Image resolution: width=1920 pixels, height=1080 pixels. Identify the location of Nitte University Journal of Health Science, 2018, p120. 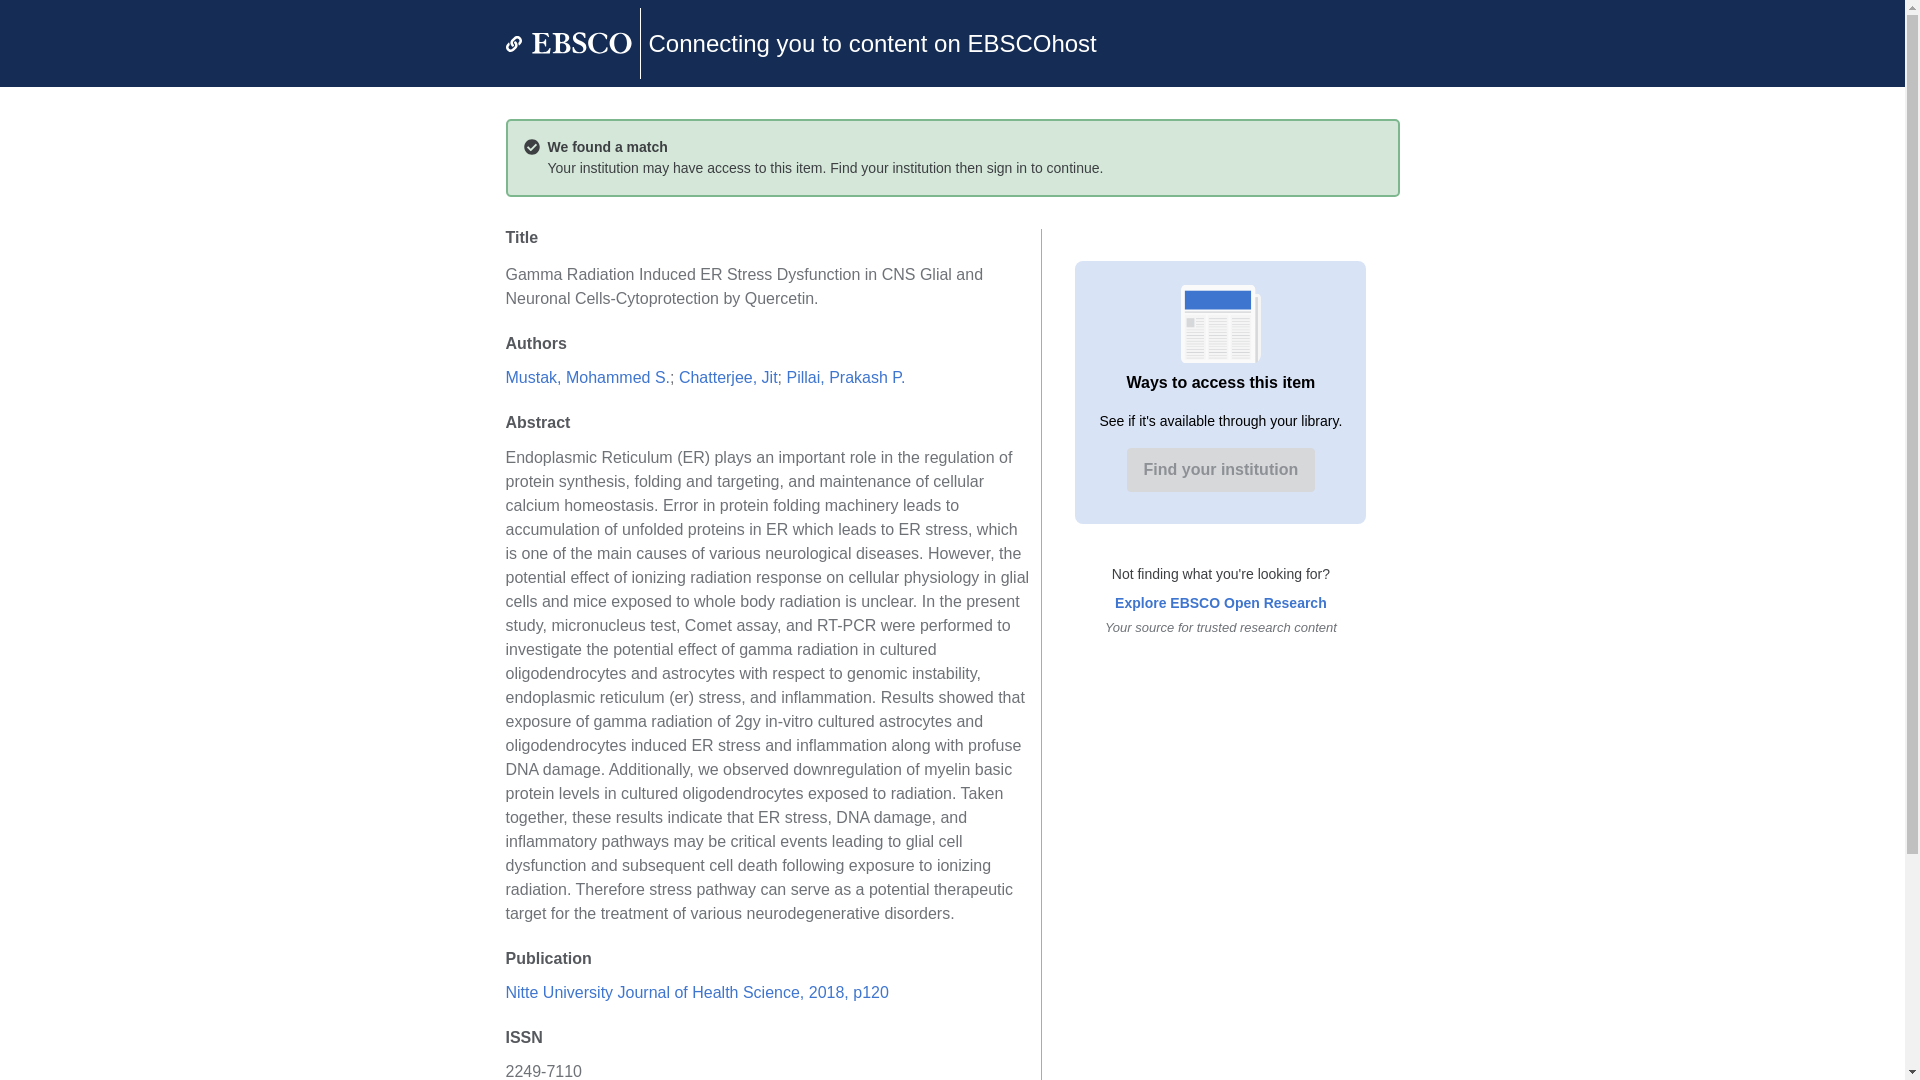
(697, 992).